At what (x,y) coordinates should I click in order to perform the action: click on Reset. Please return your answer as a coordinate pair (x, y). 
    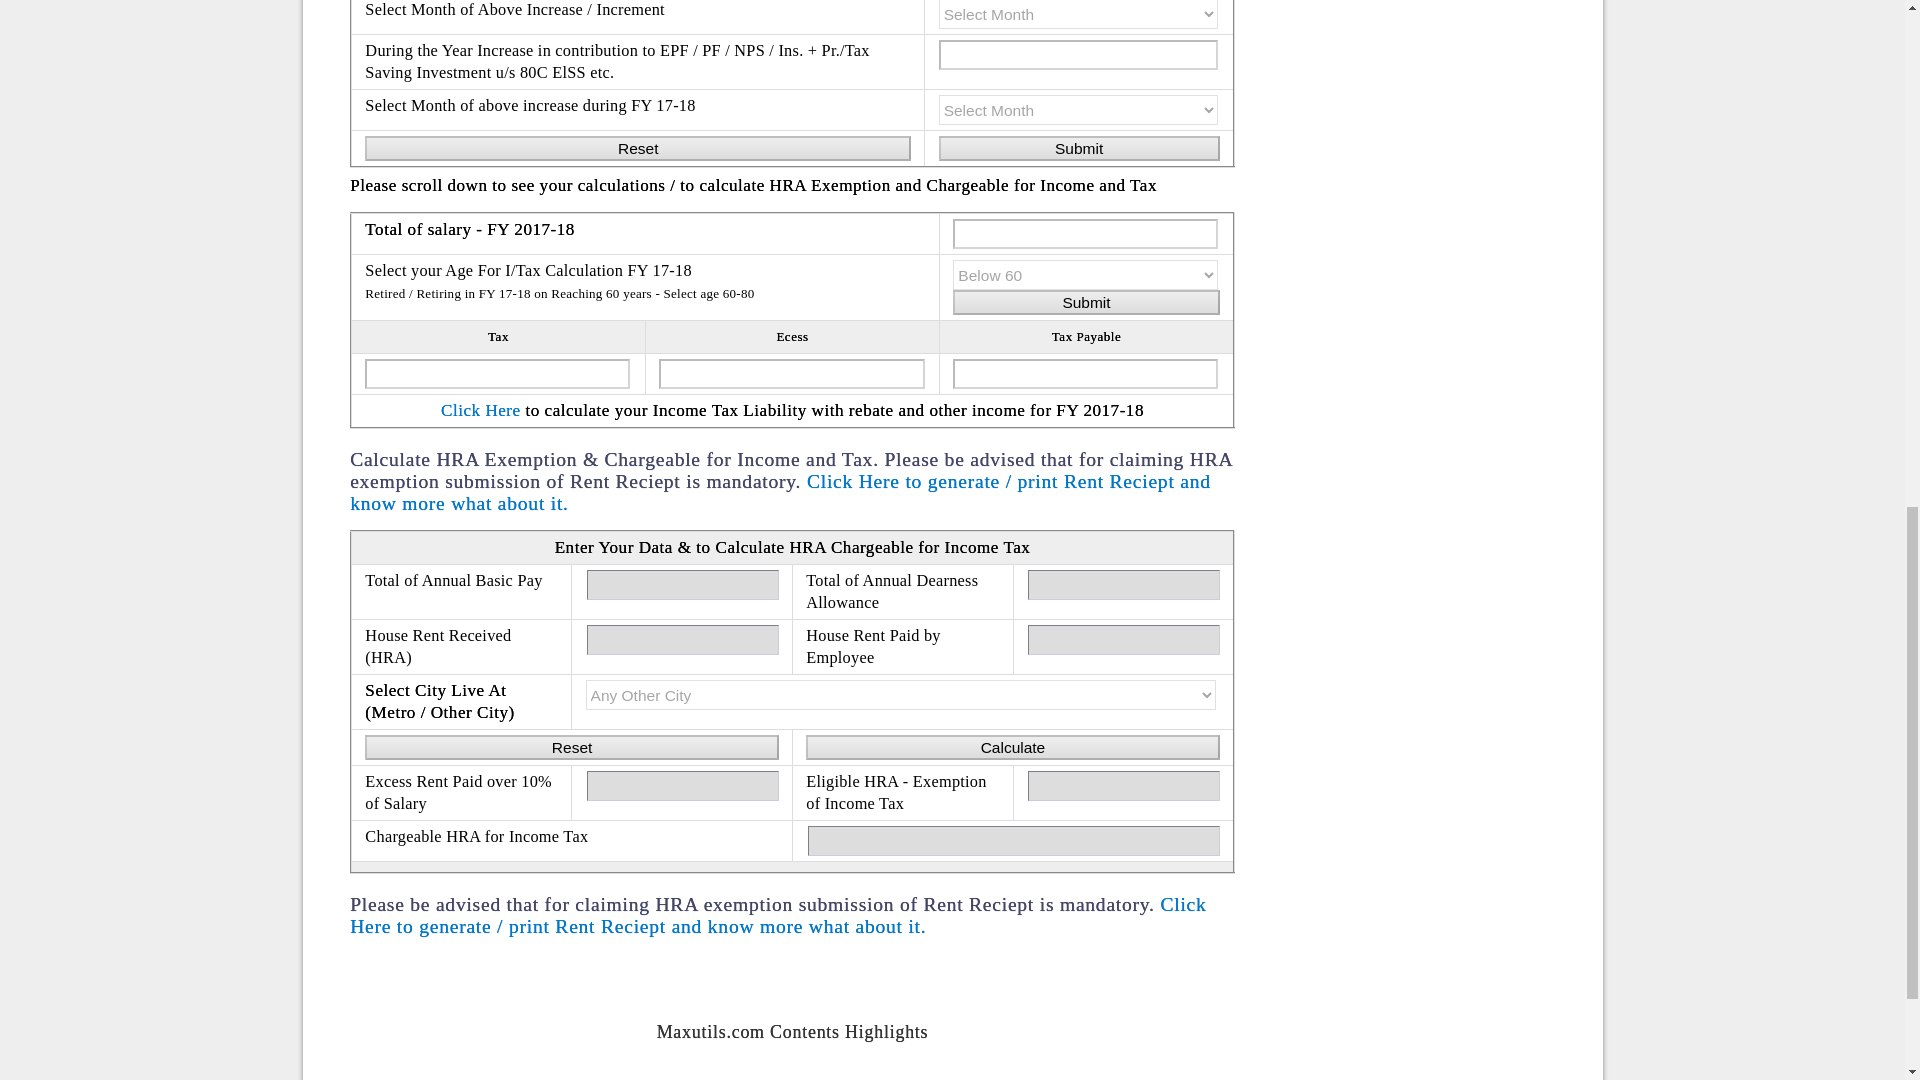
    Looking at the image, I should click on (570, 748).